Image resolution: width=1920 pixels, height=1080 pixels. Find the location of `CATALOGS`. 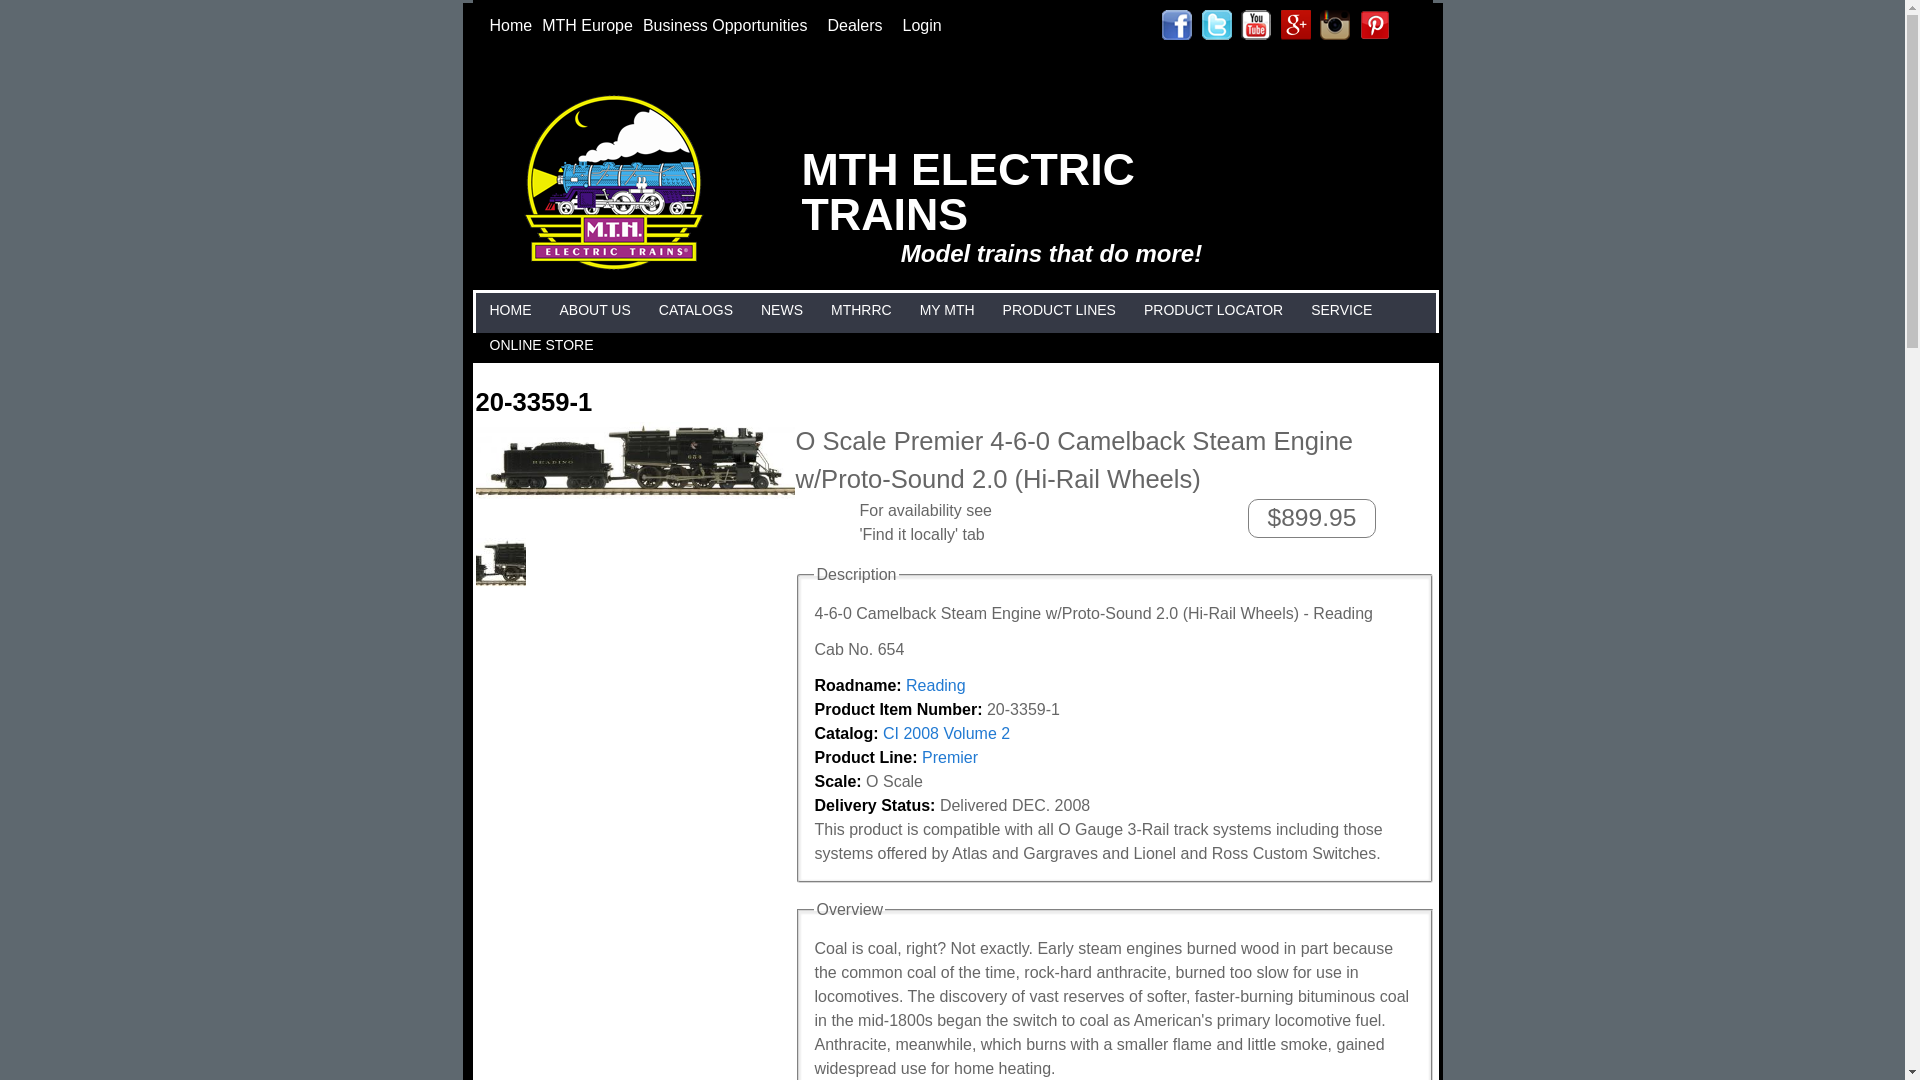

CATALOGS is located at coordinates (696, 310).